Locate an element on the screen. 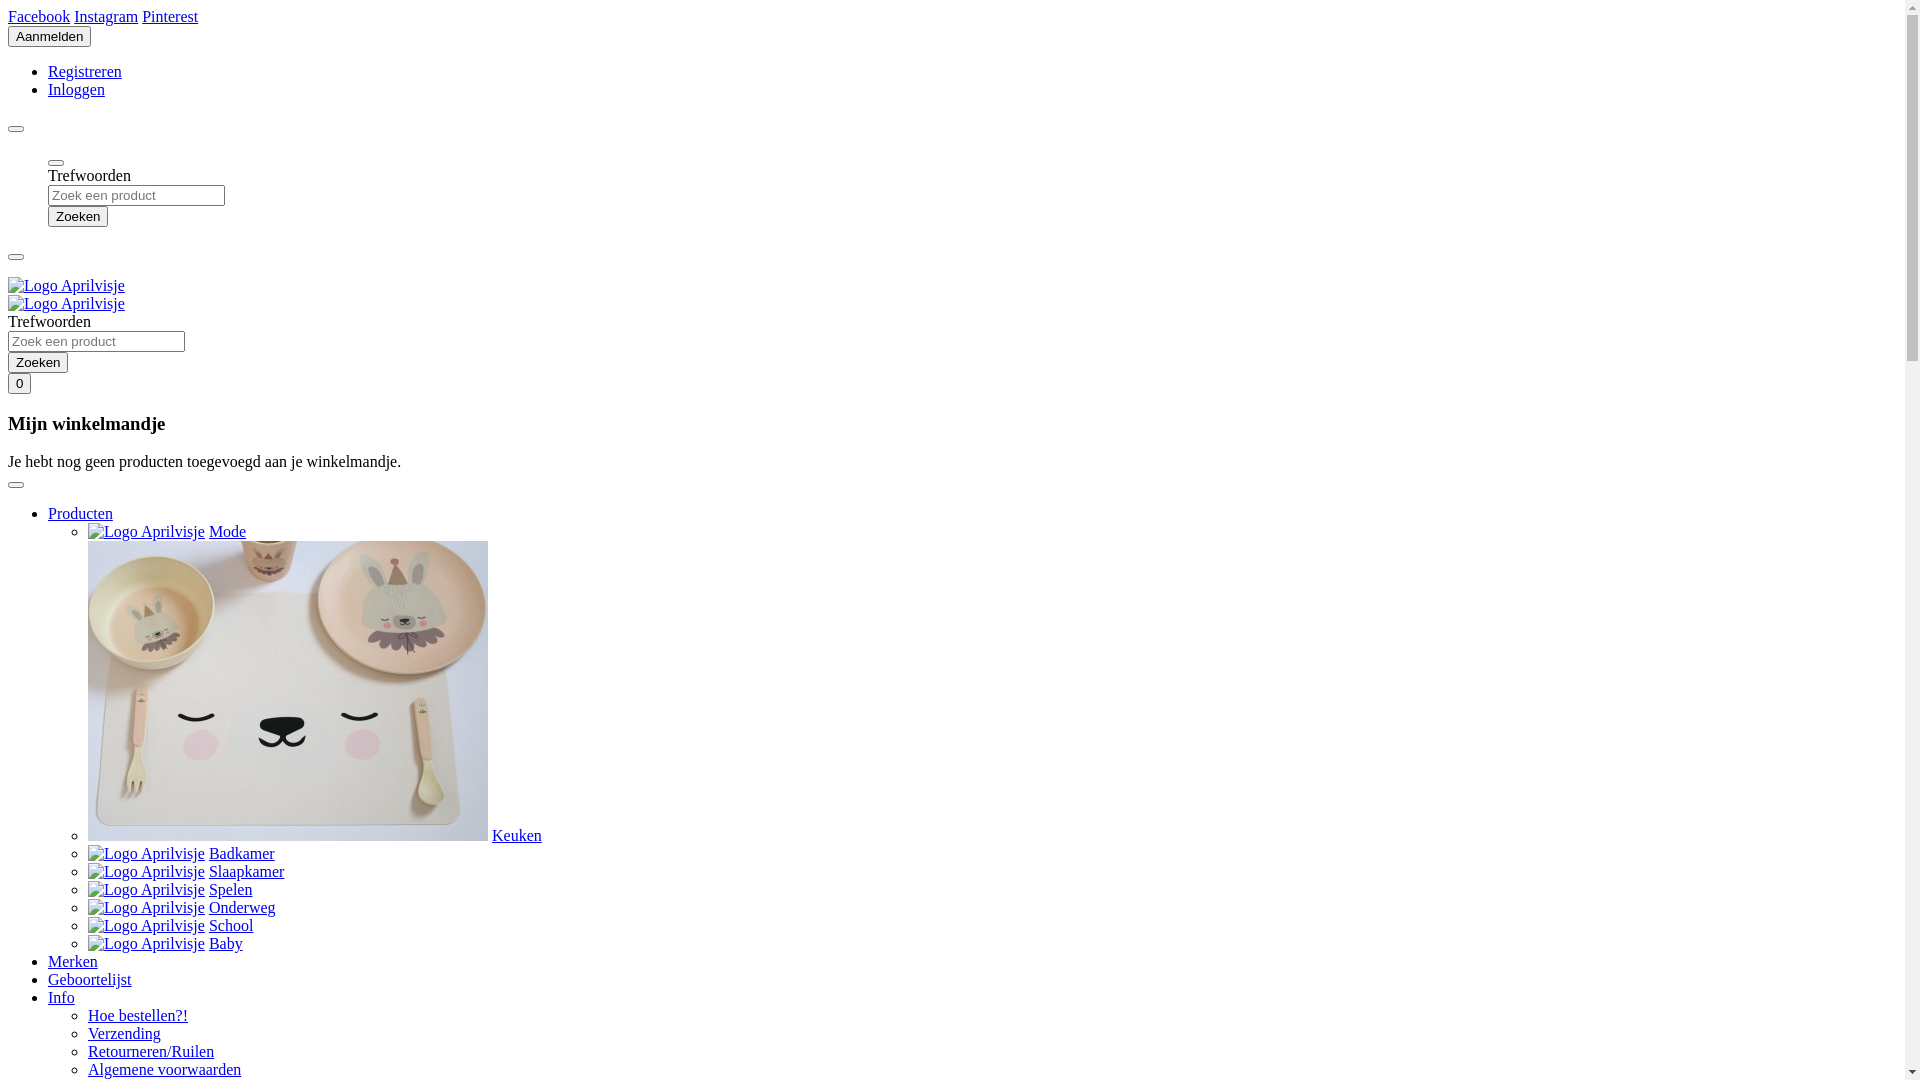 This screenshot has height=1080, width=1920. Facebook is located at coordinates (39, 16).